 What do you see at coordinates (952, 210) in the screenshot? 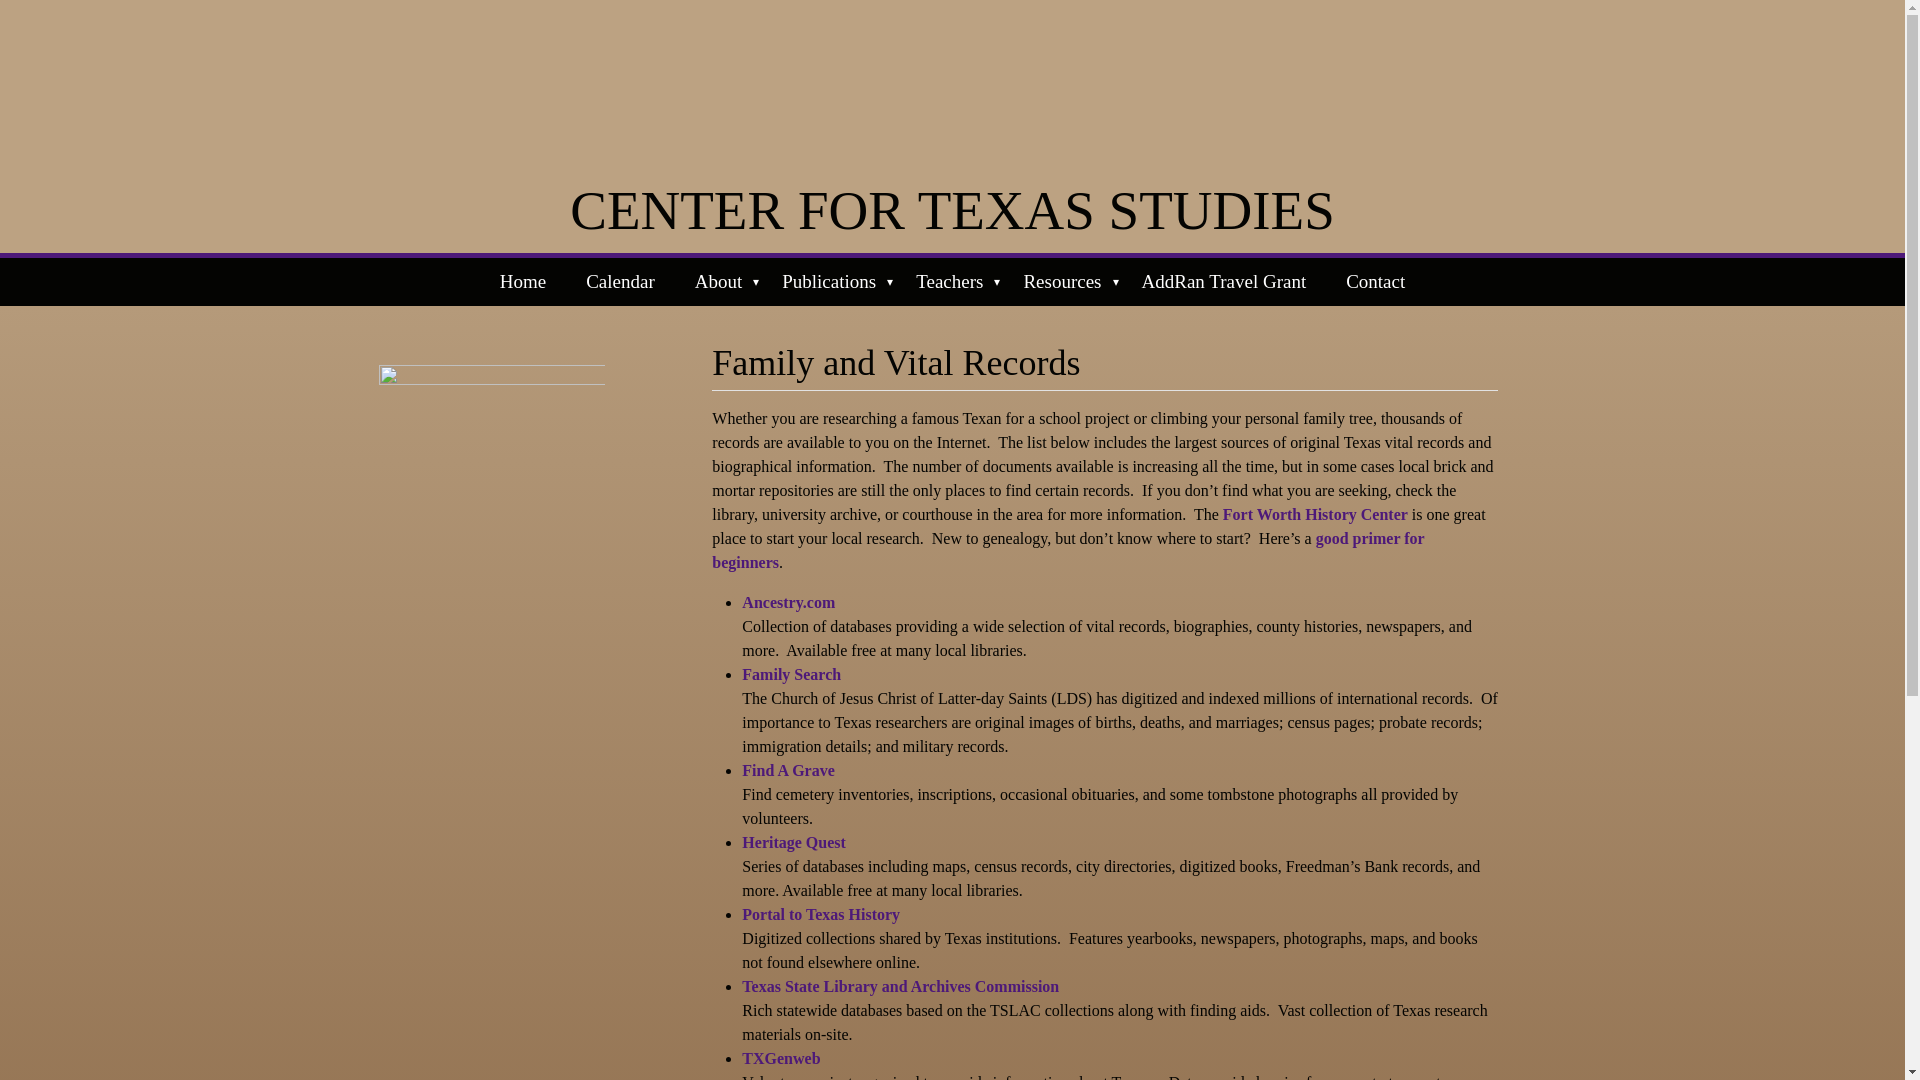
I see `CENTER FOR TEXAS STUDIES` at bounding box center [952, 210].